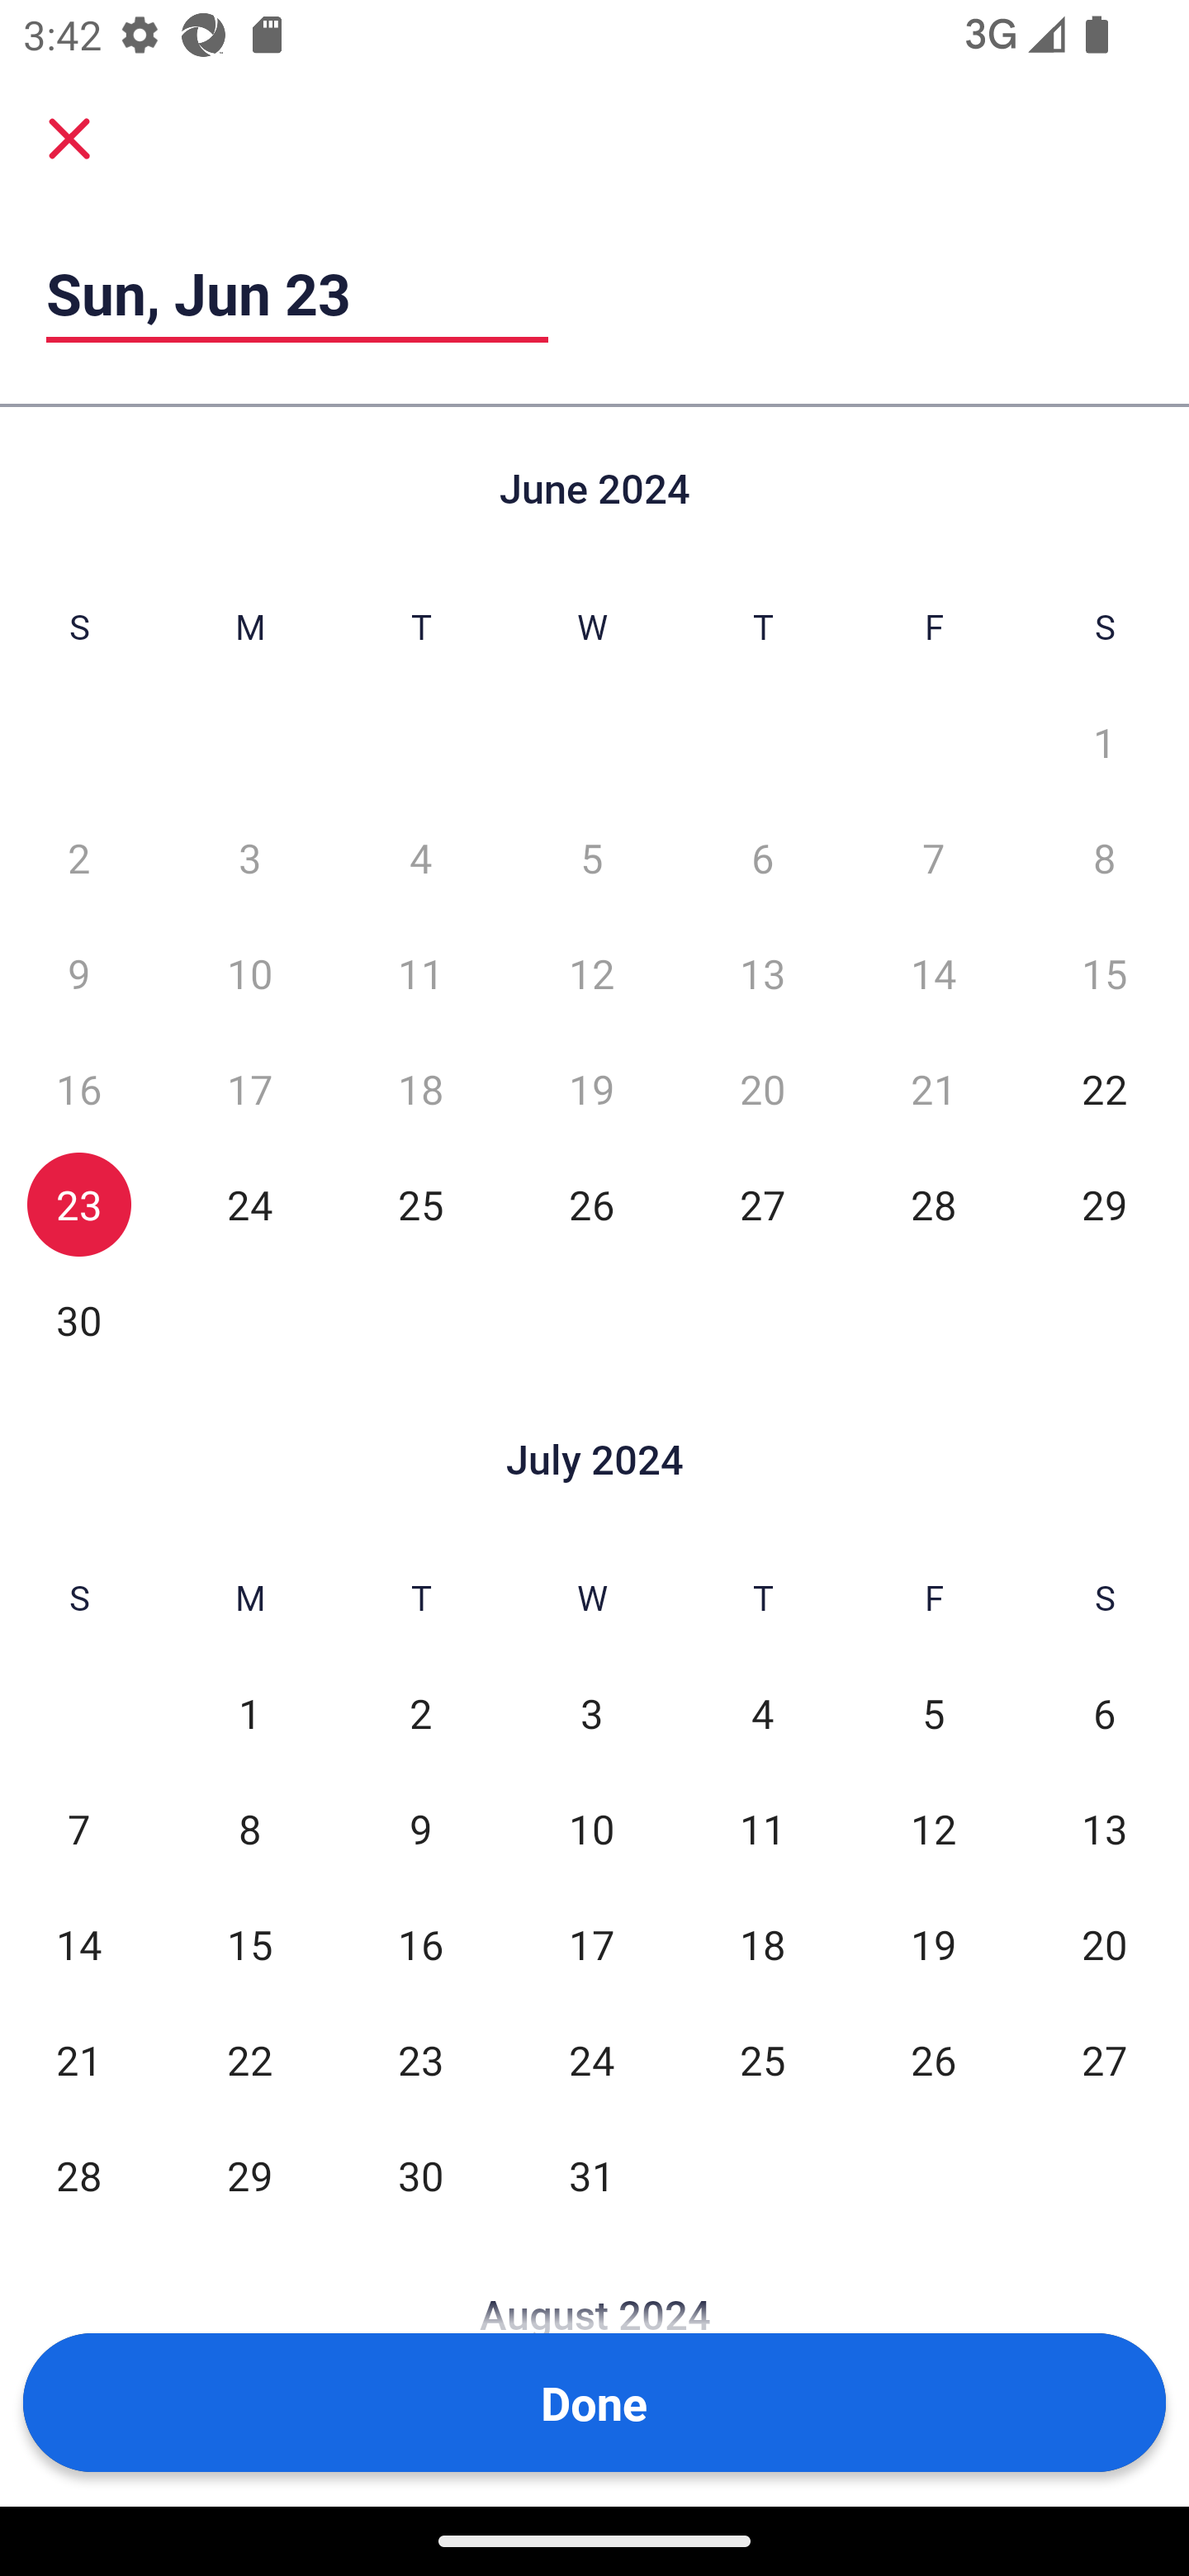  I want to click on 18 Tue, Jun 18, Not Selected, so click(421, 1088).